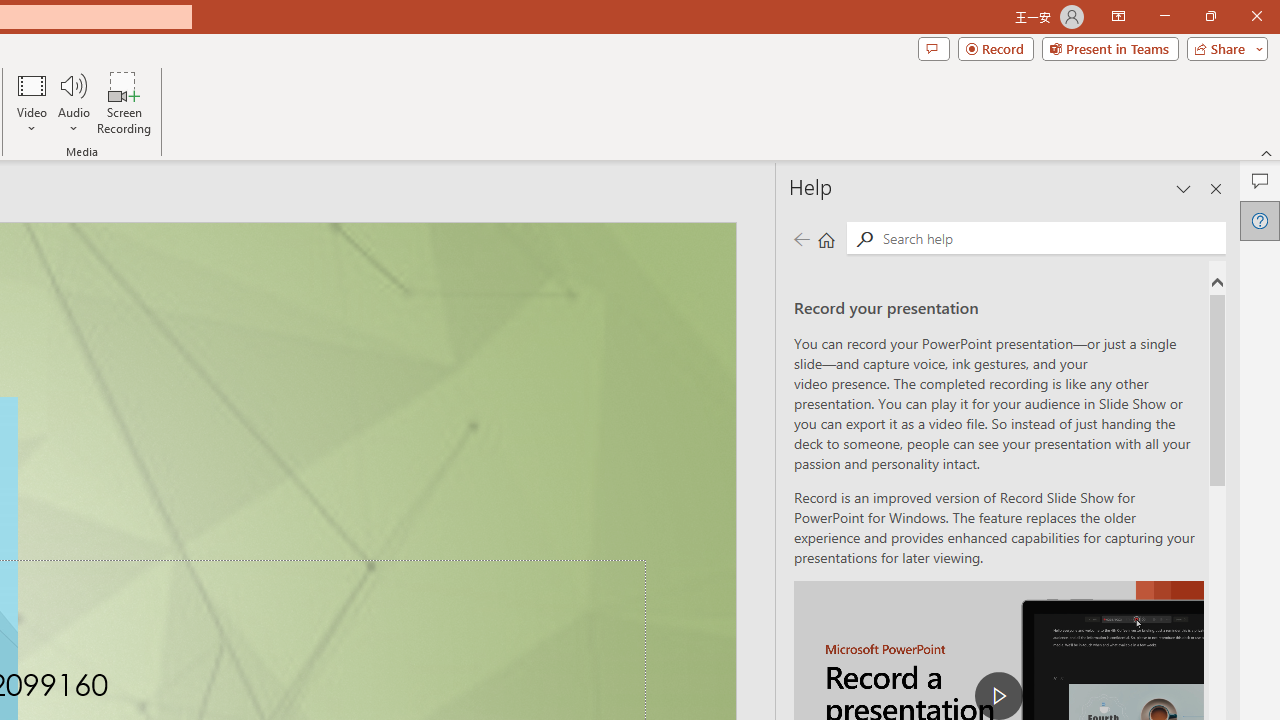 This screenshot has height=720, width=1280. I want to click on Previous page, so click(801, 238).